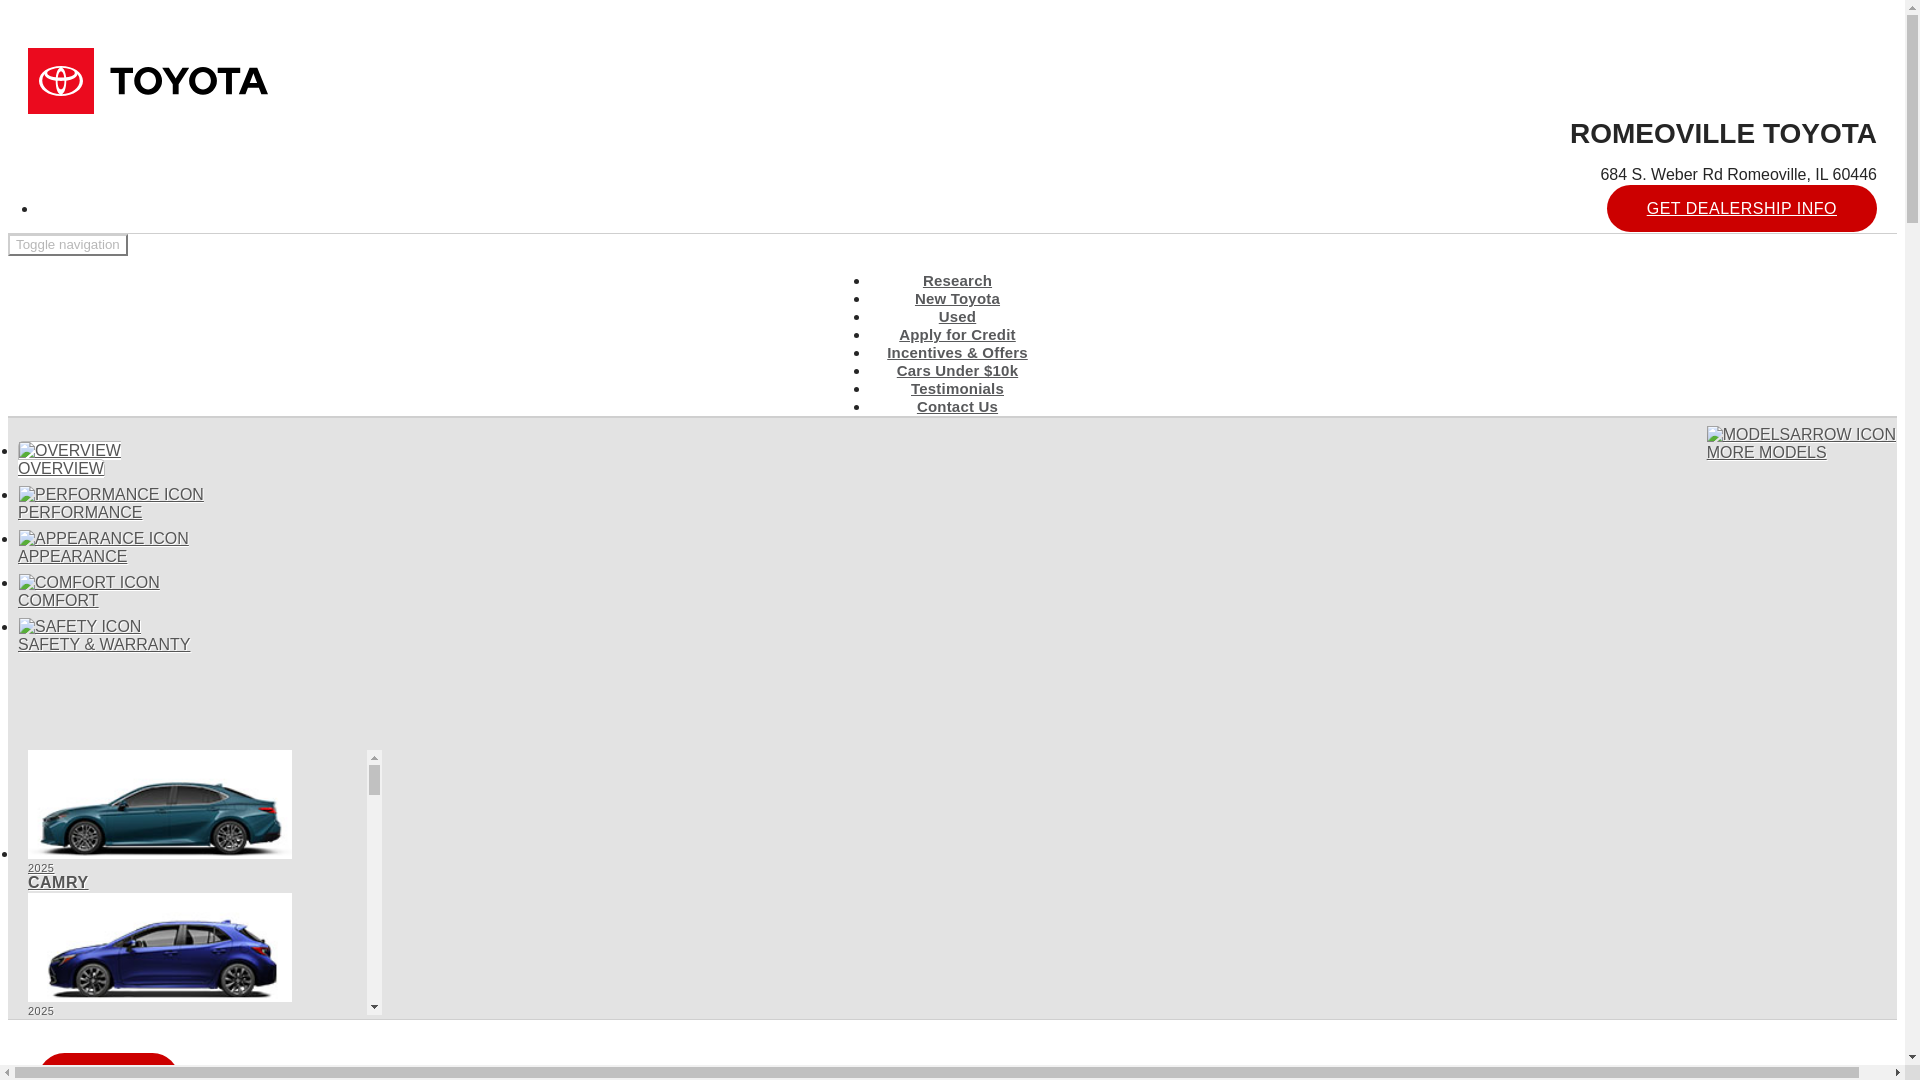 Image resolution: width=1920 pixels, height=1080 pixels. What do you see at coordinates (1801, 444) in the screenshot?
I see `MORE MODELS` at bounding box center [1801, 444].